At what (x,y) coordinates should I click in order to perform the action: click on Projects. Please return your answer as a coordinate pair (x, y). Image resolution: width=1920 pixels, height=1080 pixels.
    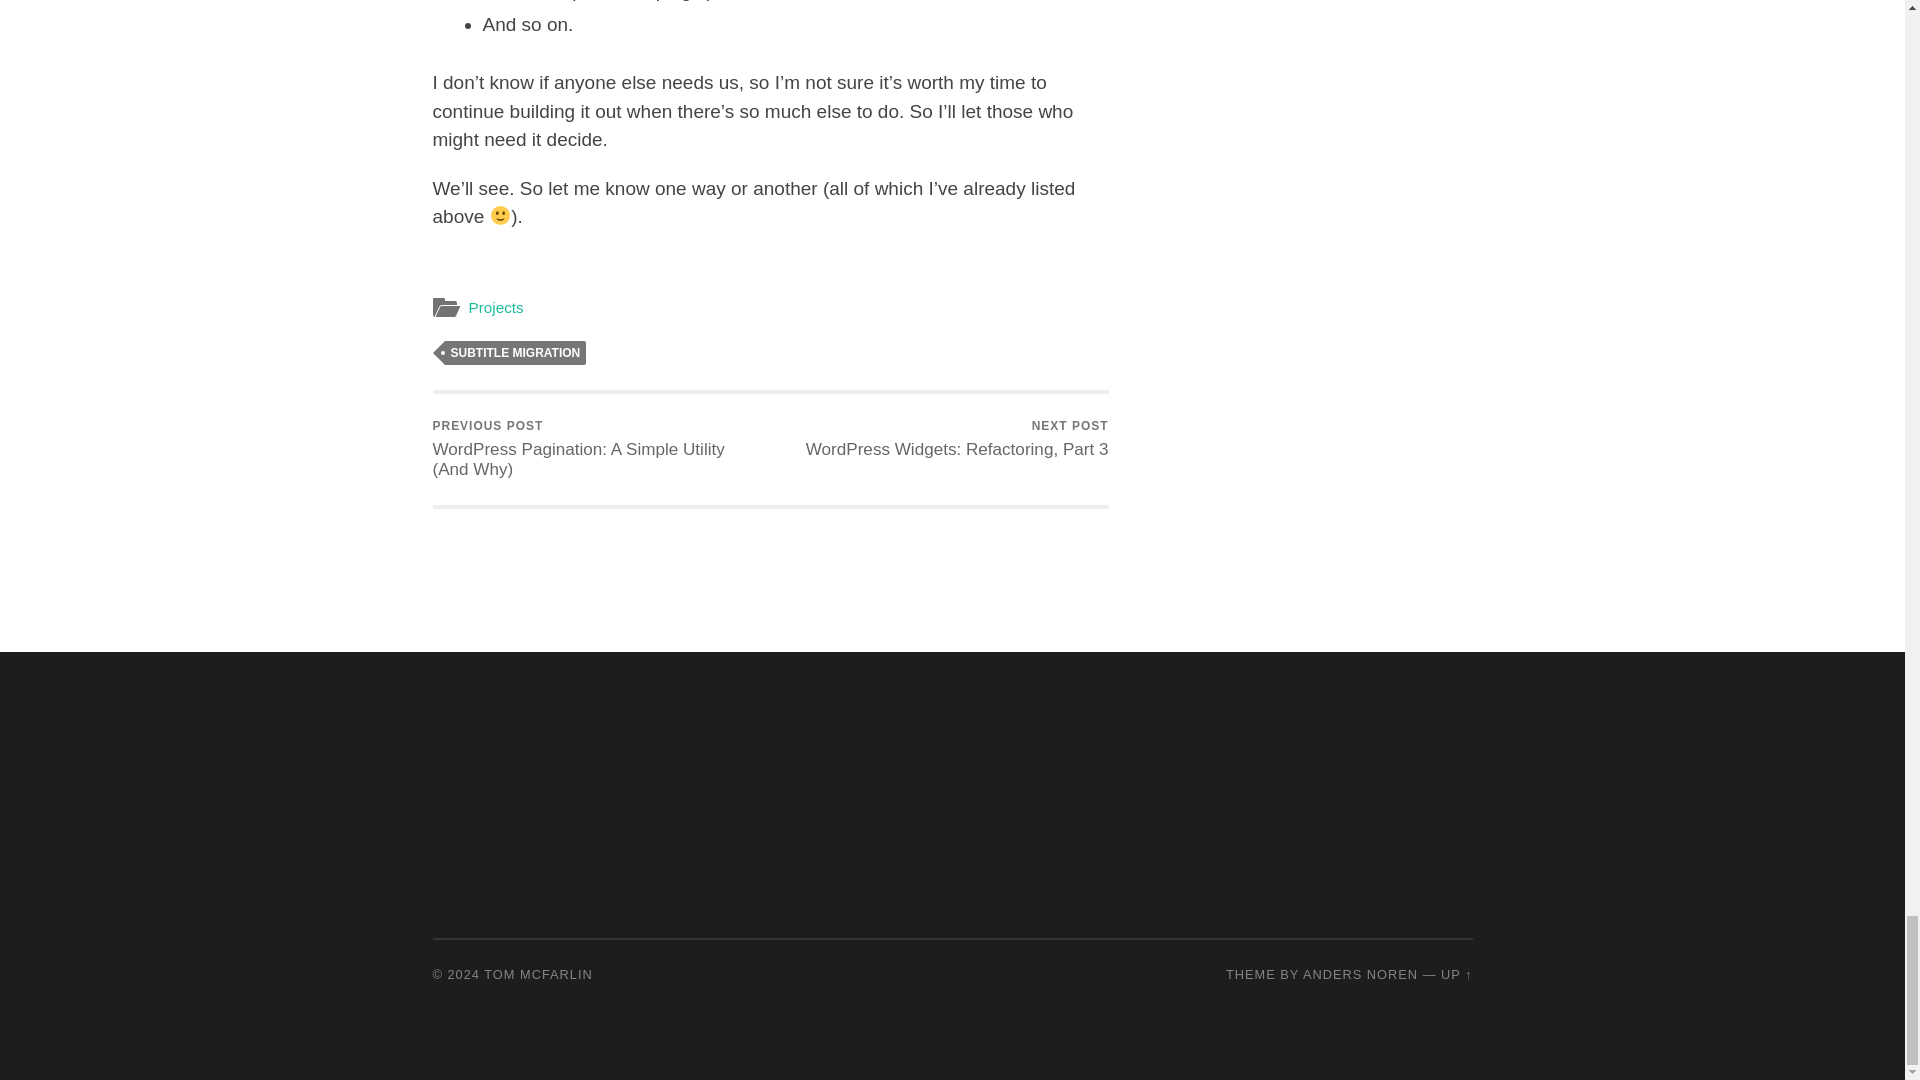
    Looking at the image, I should click on (495, 308).